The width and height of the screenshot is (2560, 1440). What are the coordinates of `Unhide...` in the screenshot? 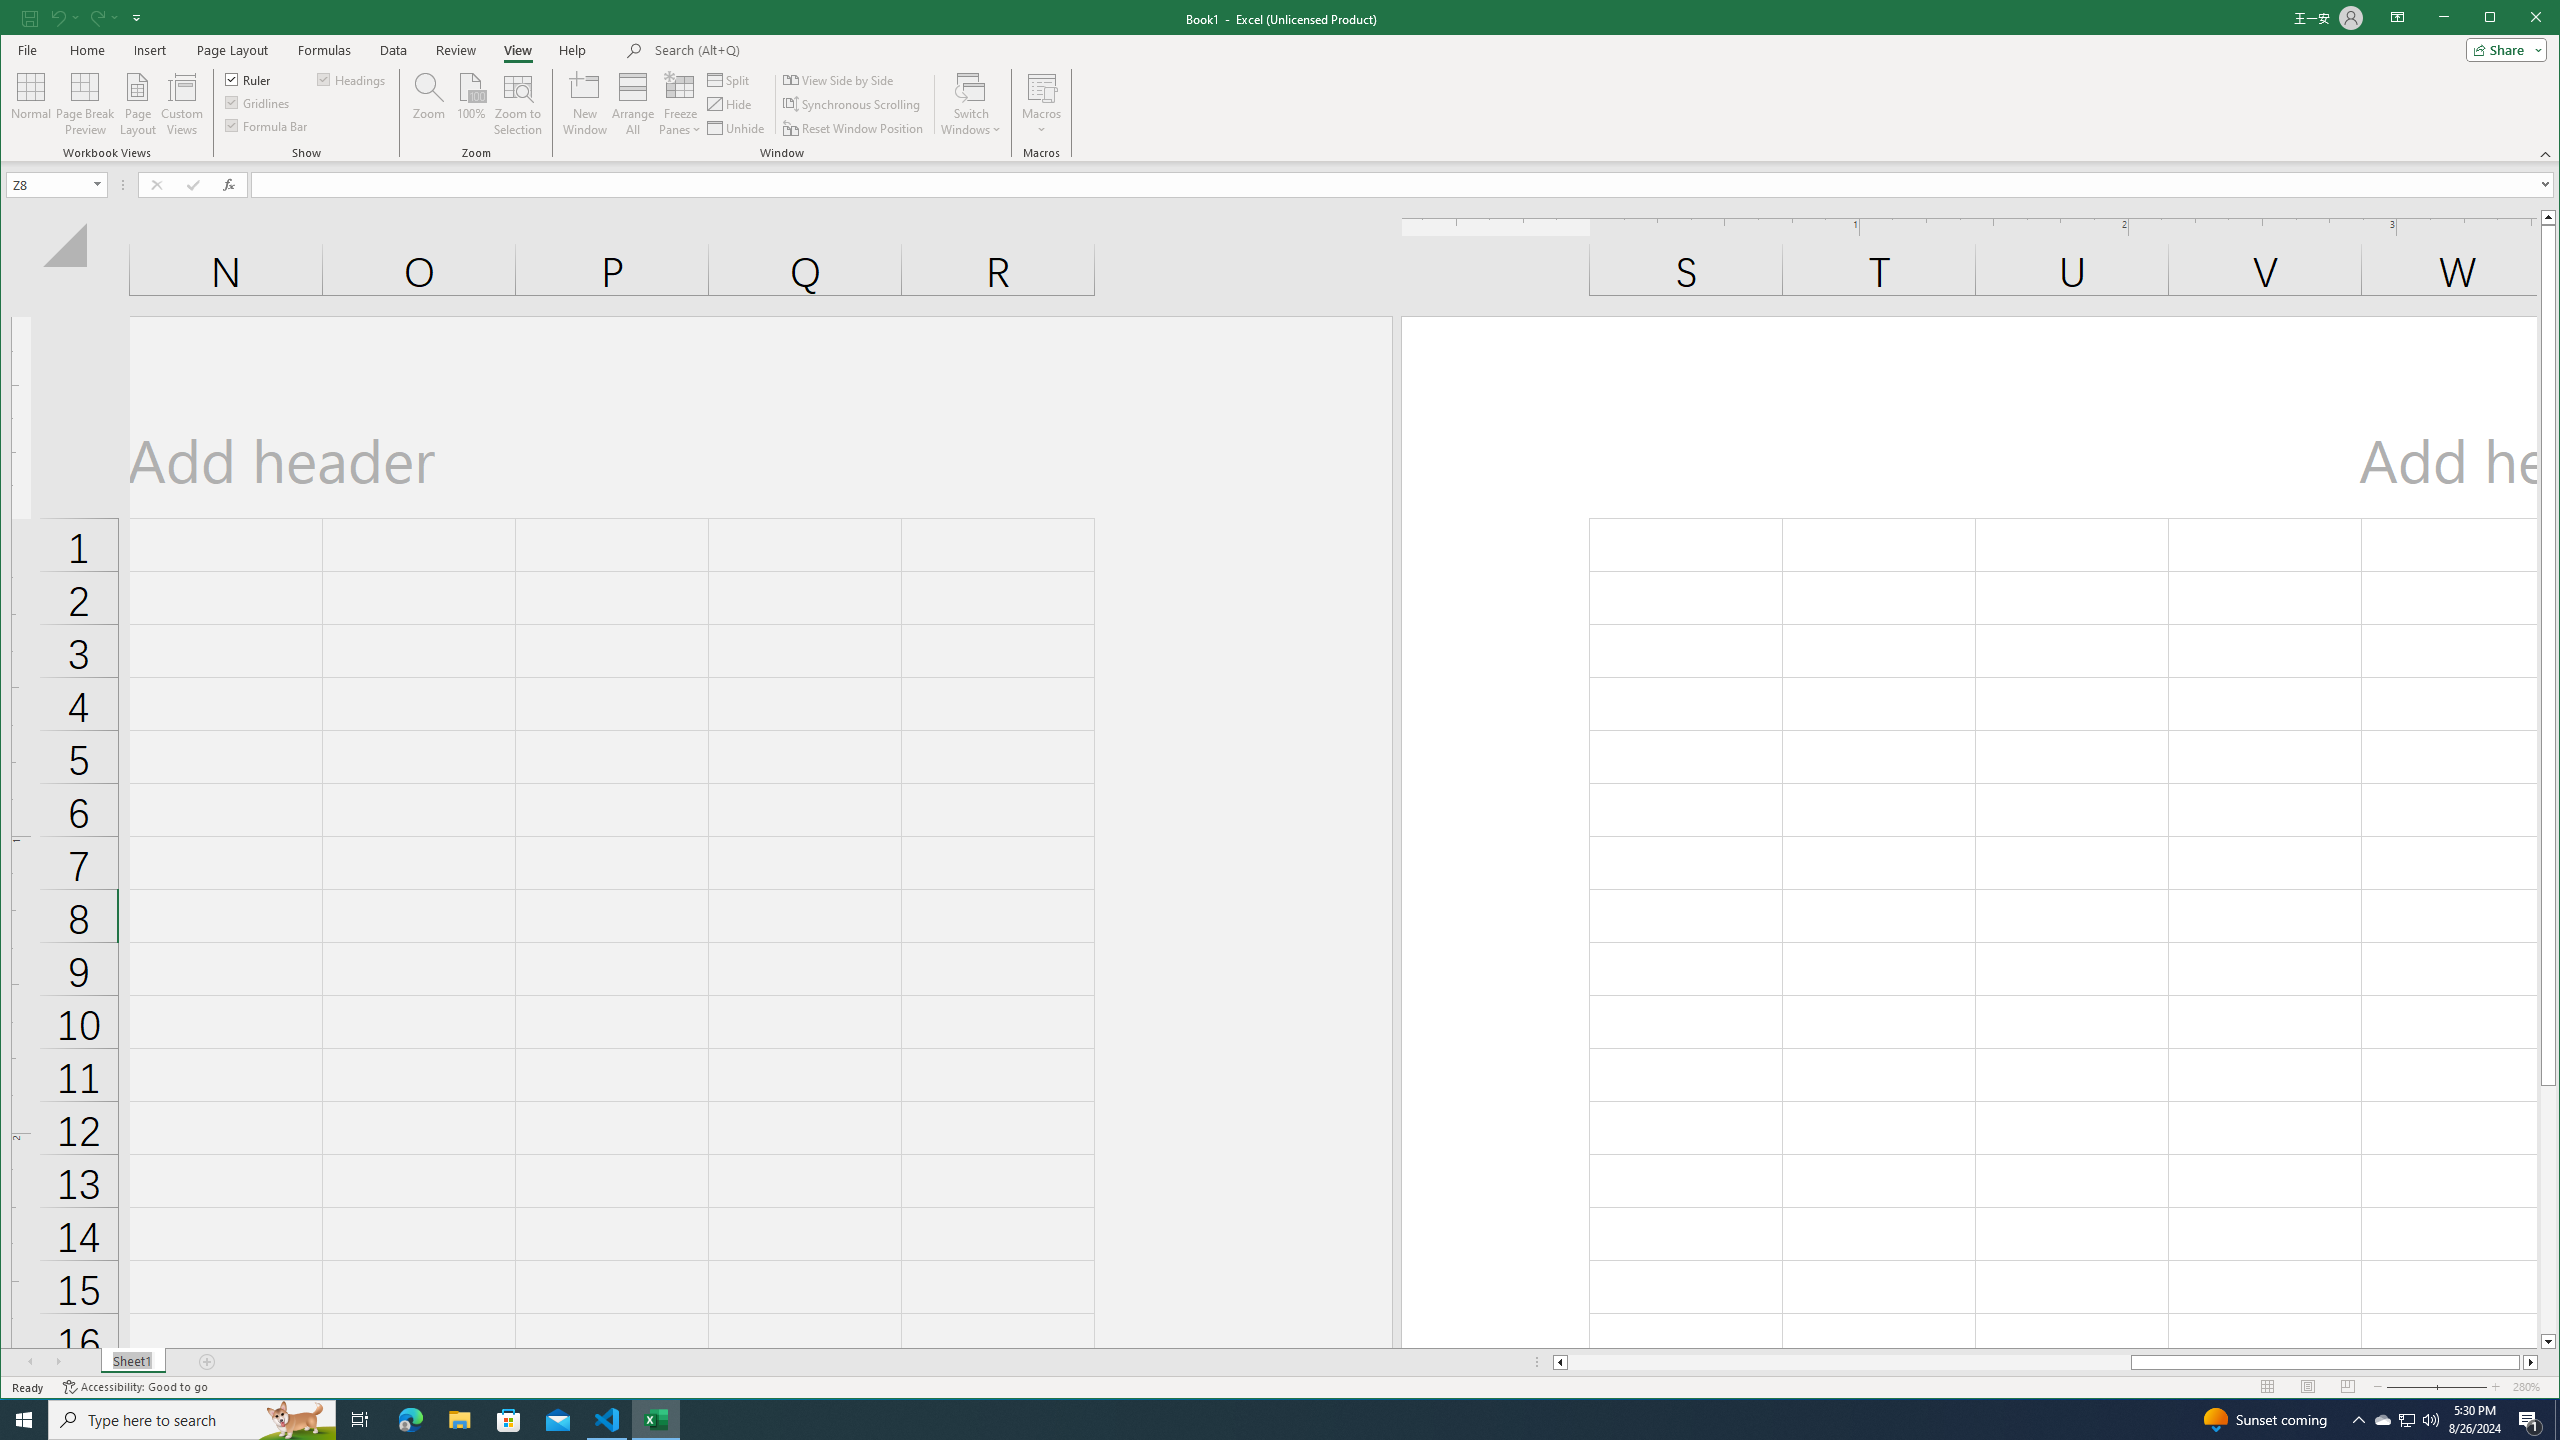 It's located at (737, 128).